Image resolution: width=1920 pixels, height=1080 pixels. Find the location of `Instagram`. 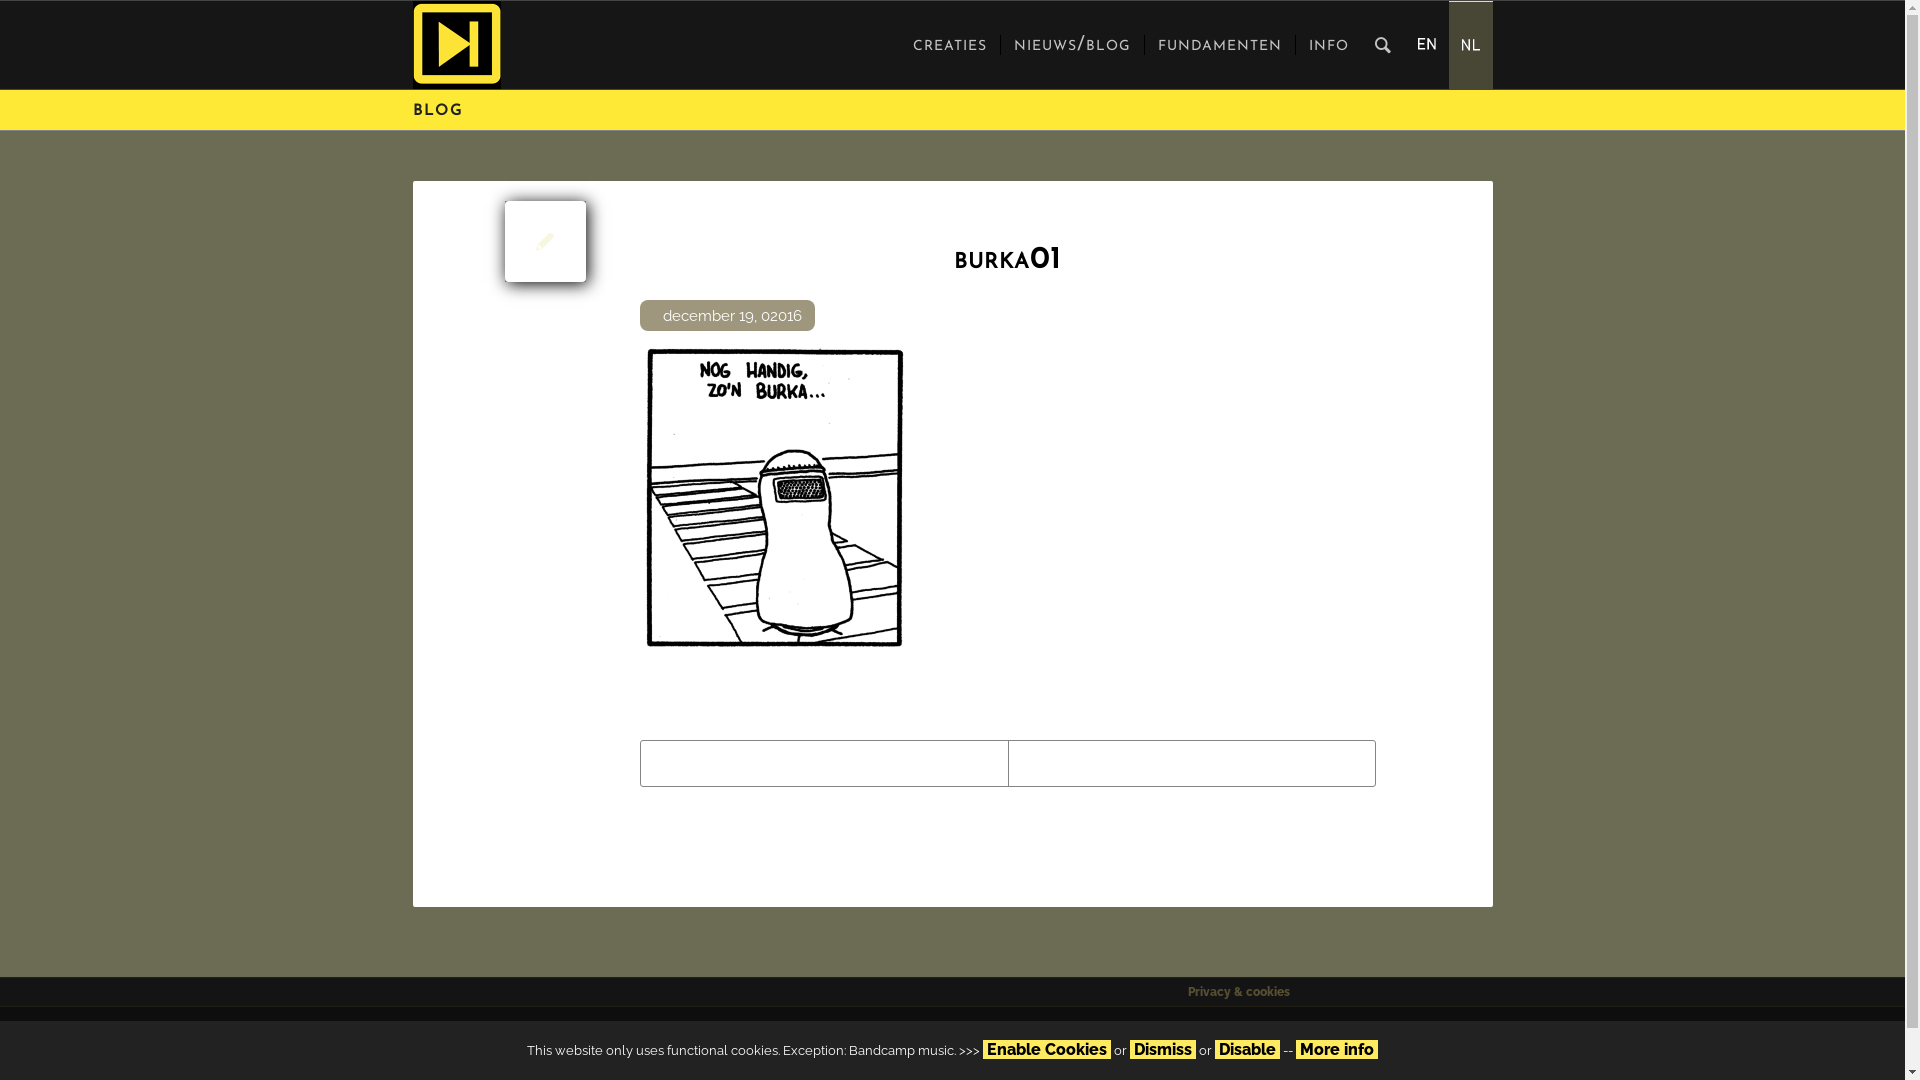

Instagram is located at coordinates (1385, 1036).